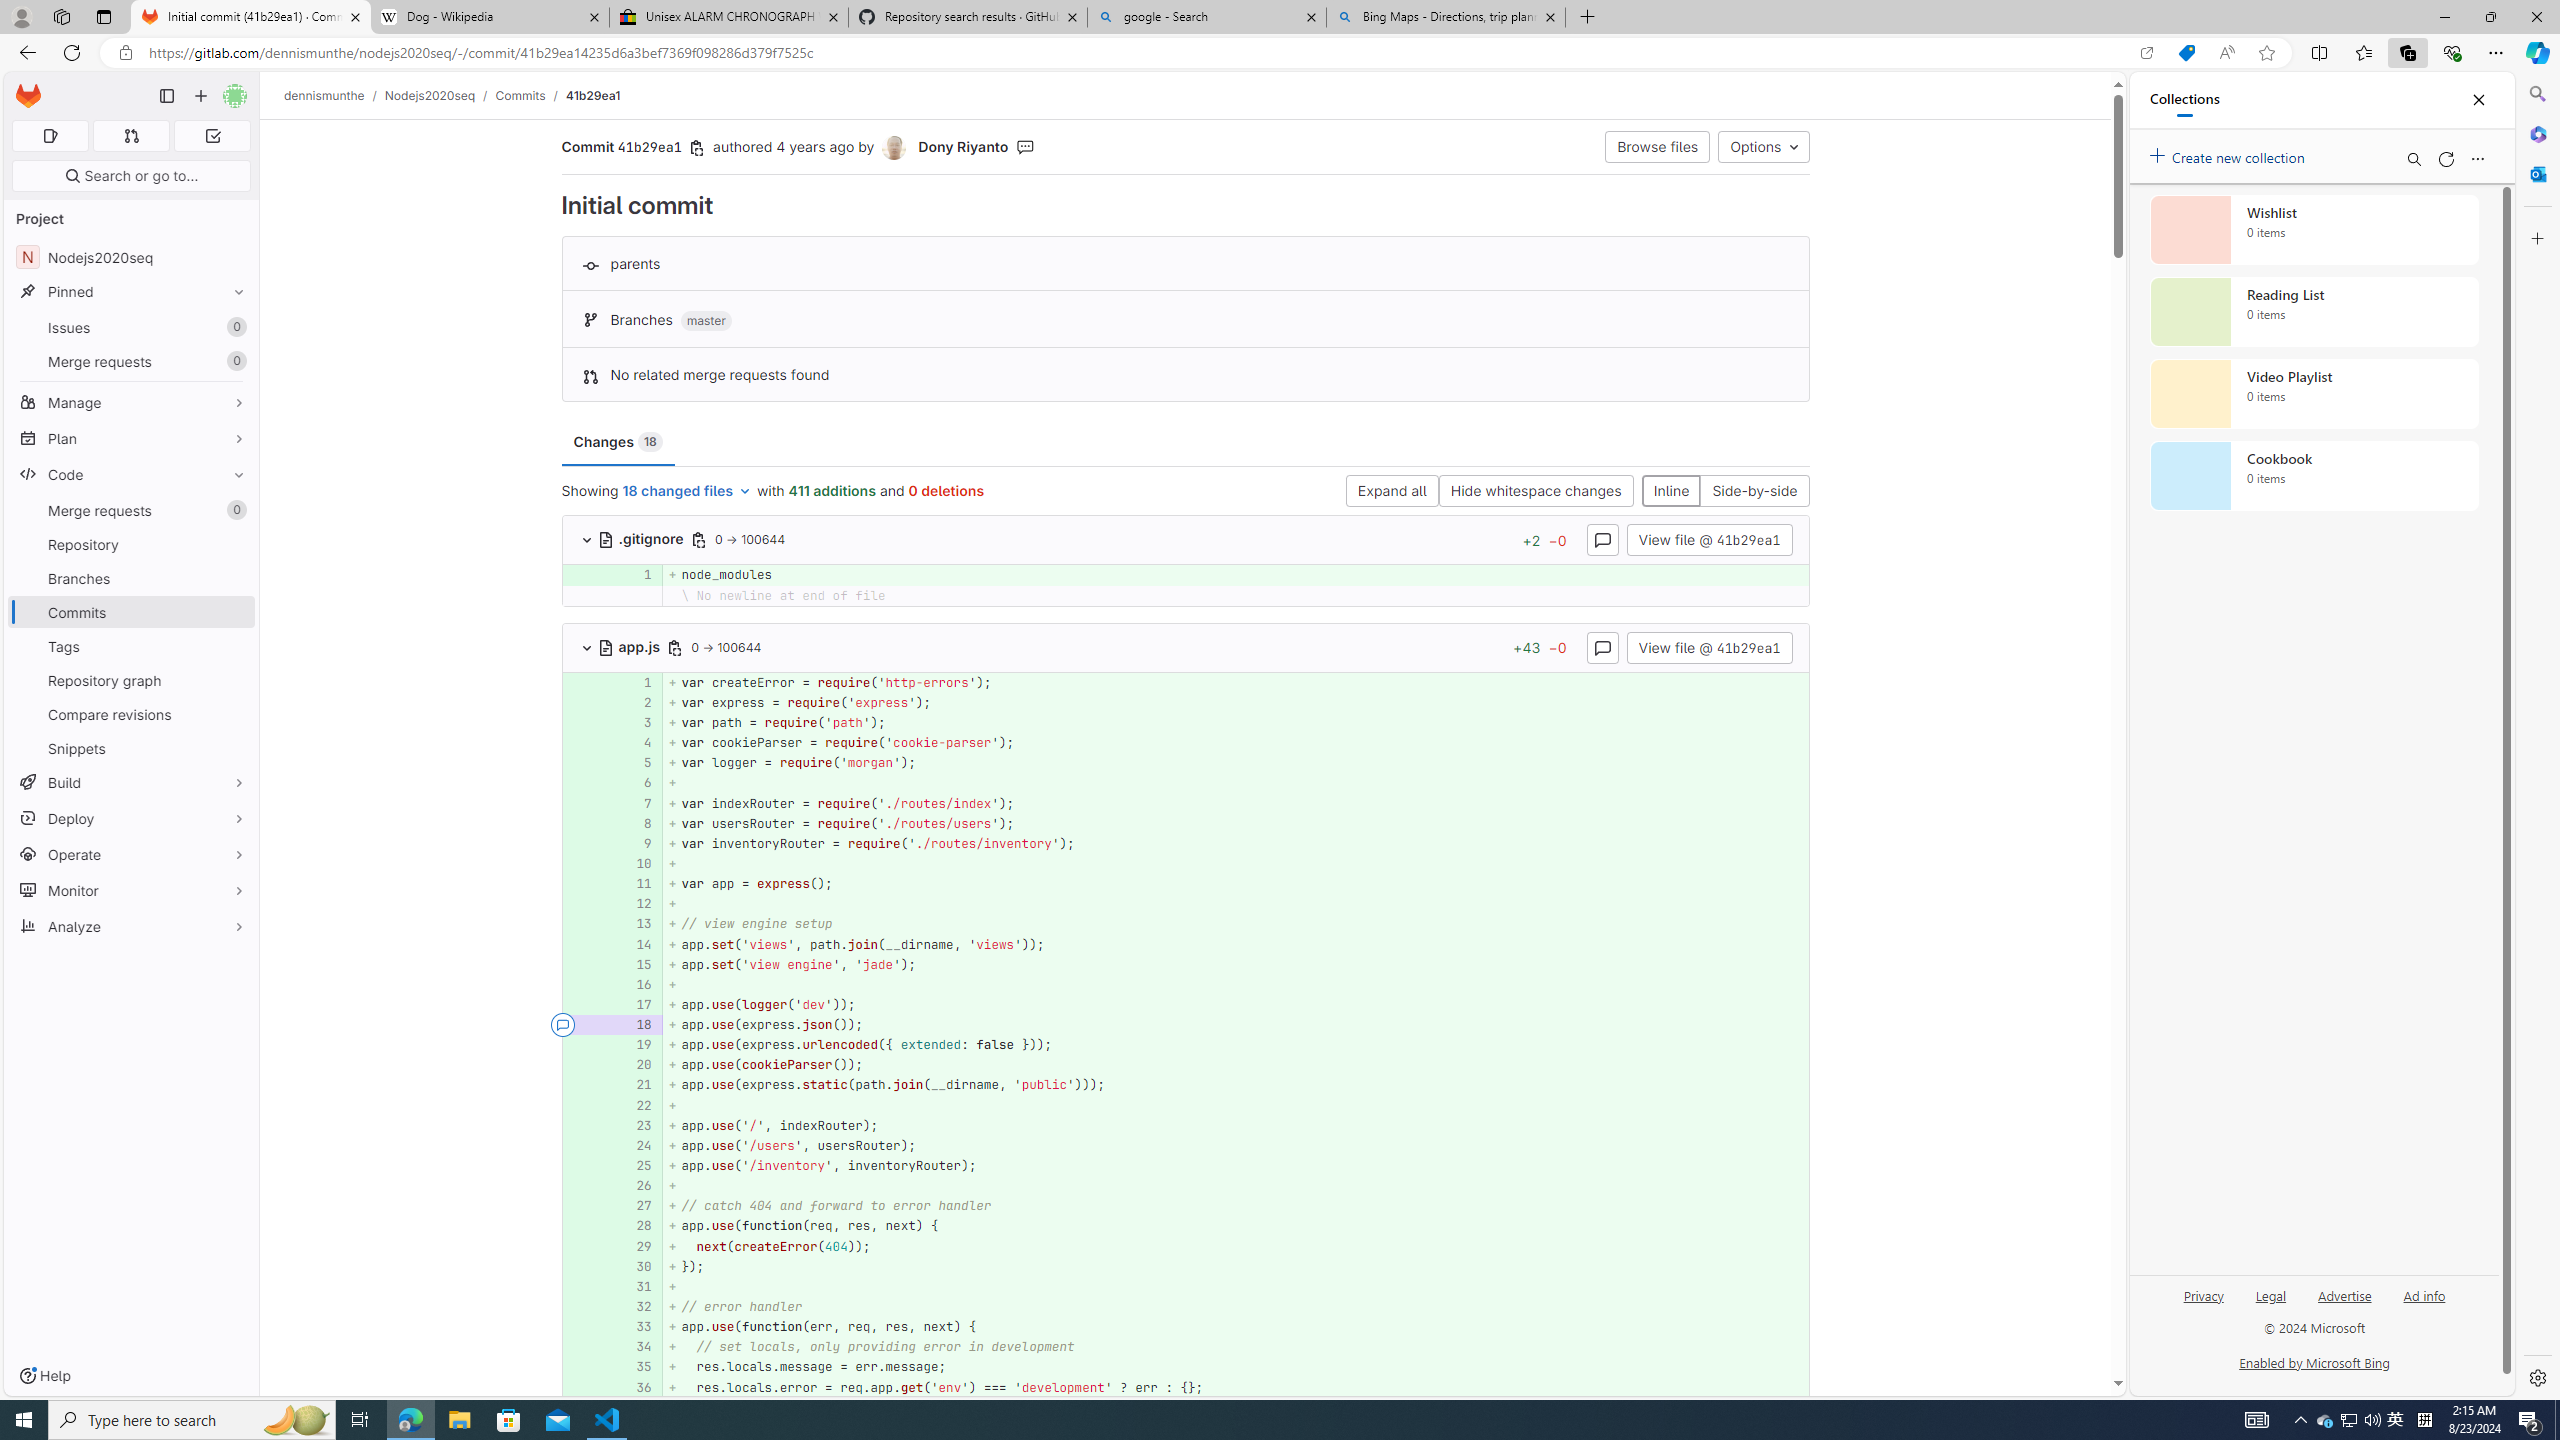 The image size is (2560, 1440). I want to click on 6, so click(637, 783).